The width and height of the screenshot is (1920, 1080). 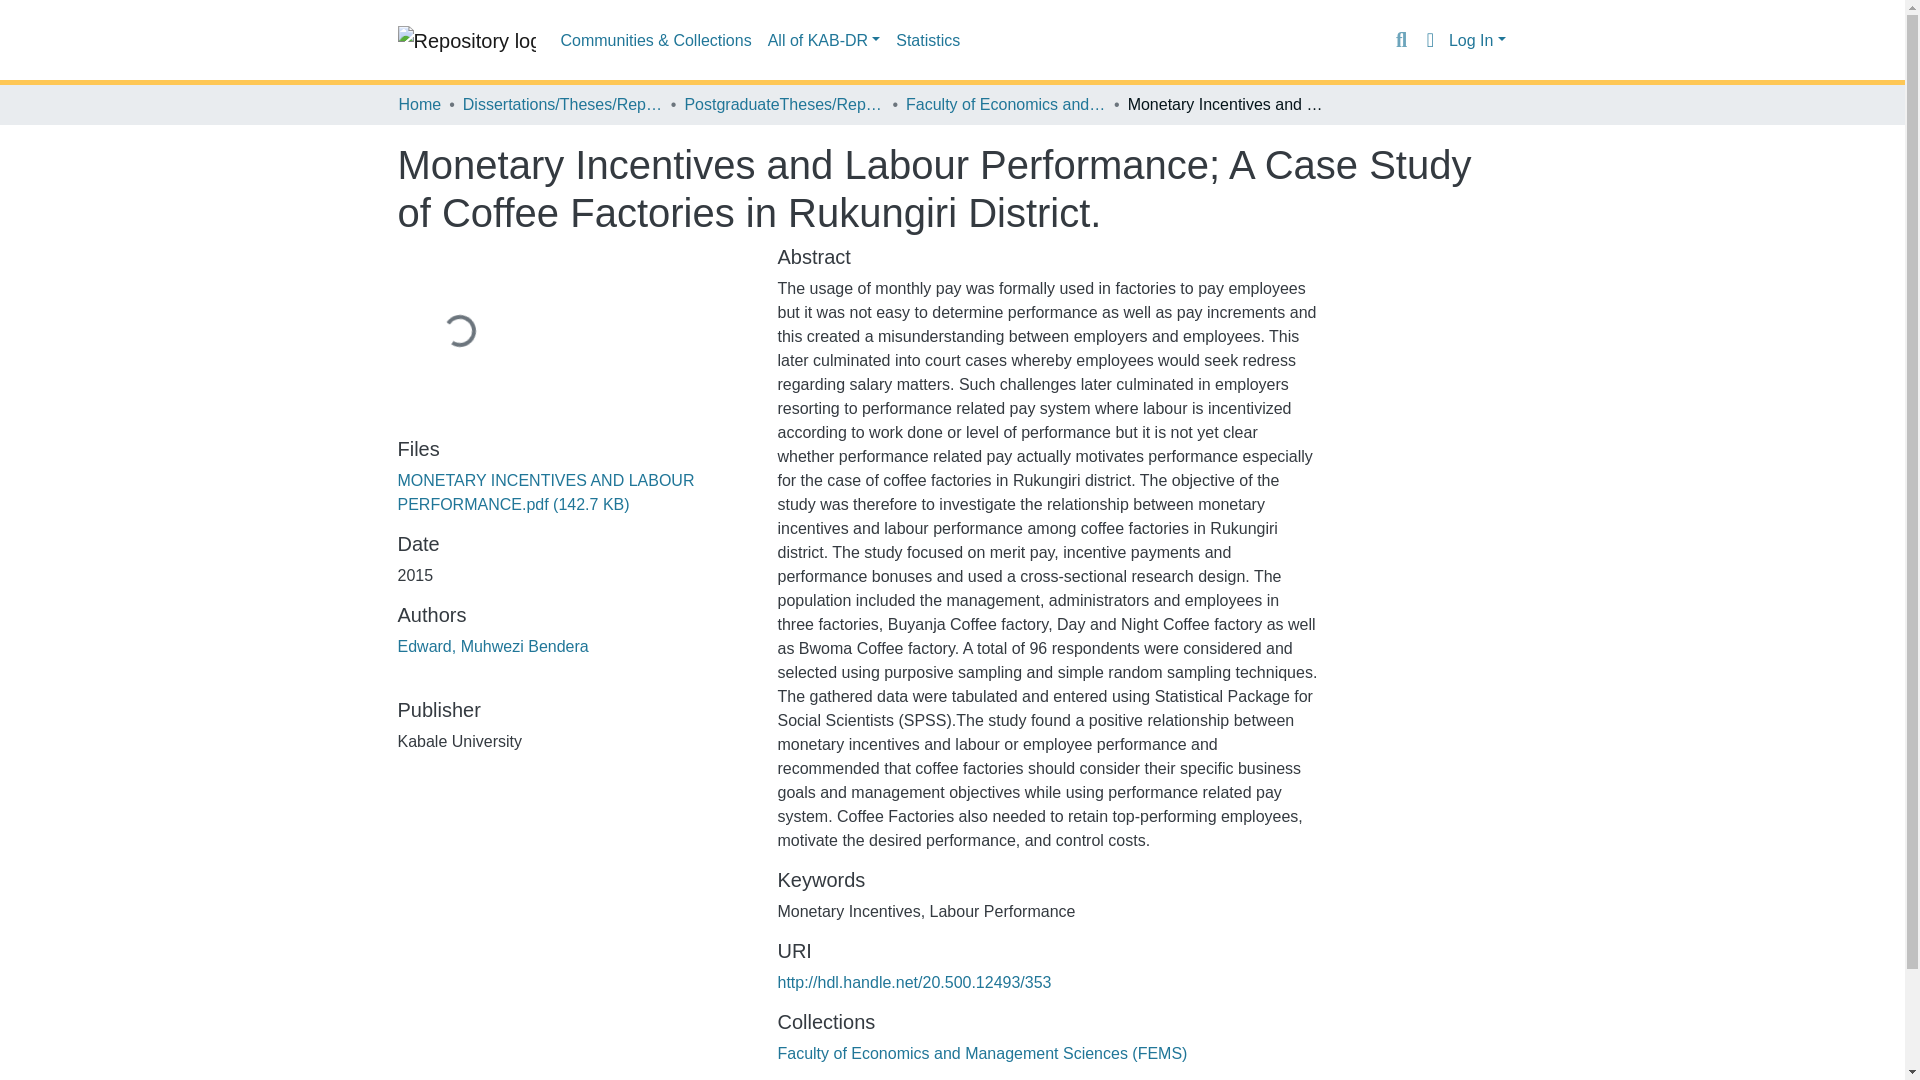 I want to click on Language switch, so click(x=1430, y=40).